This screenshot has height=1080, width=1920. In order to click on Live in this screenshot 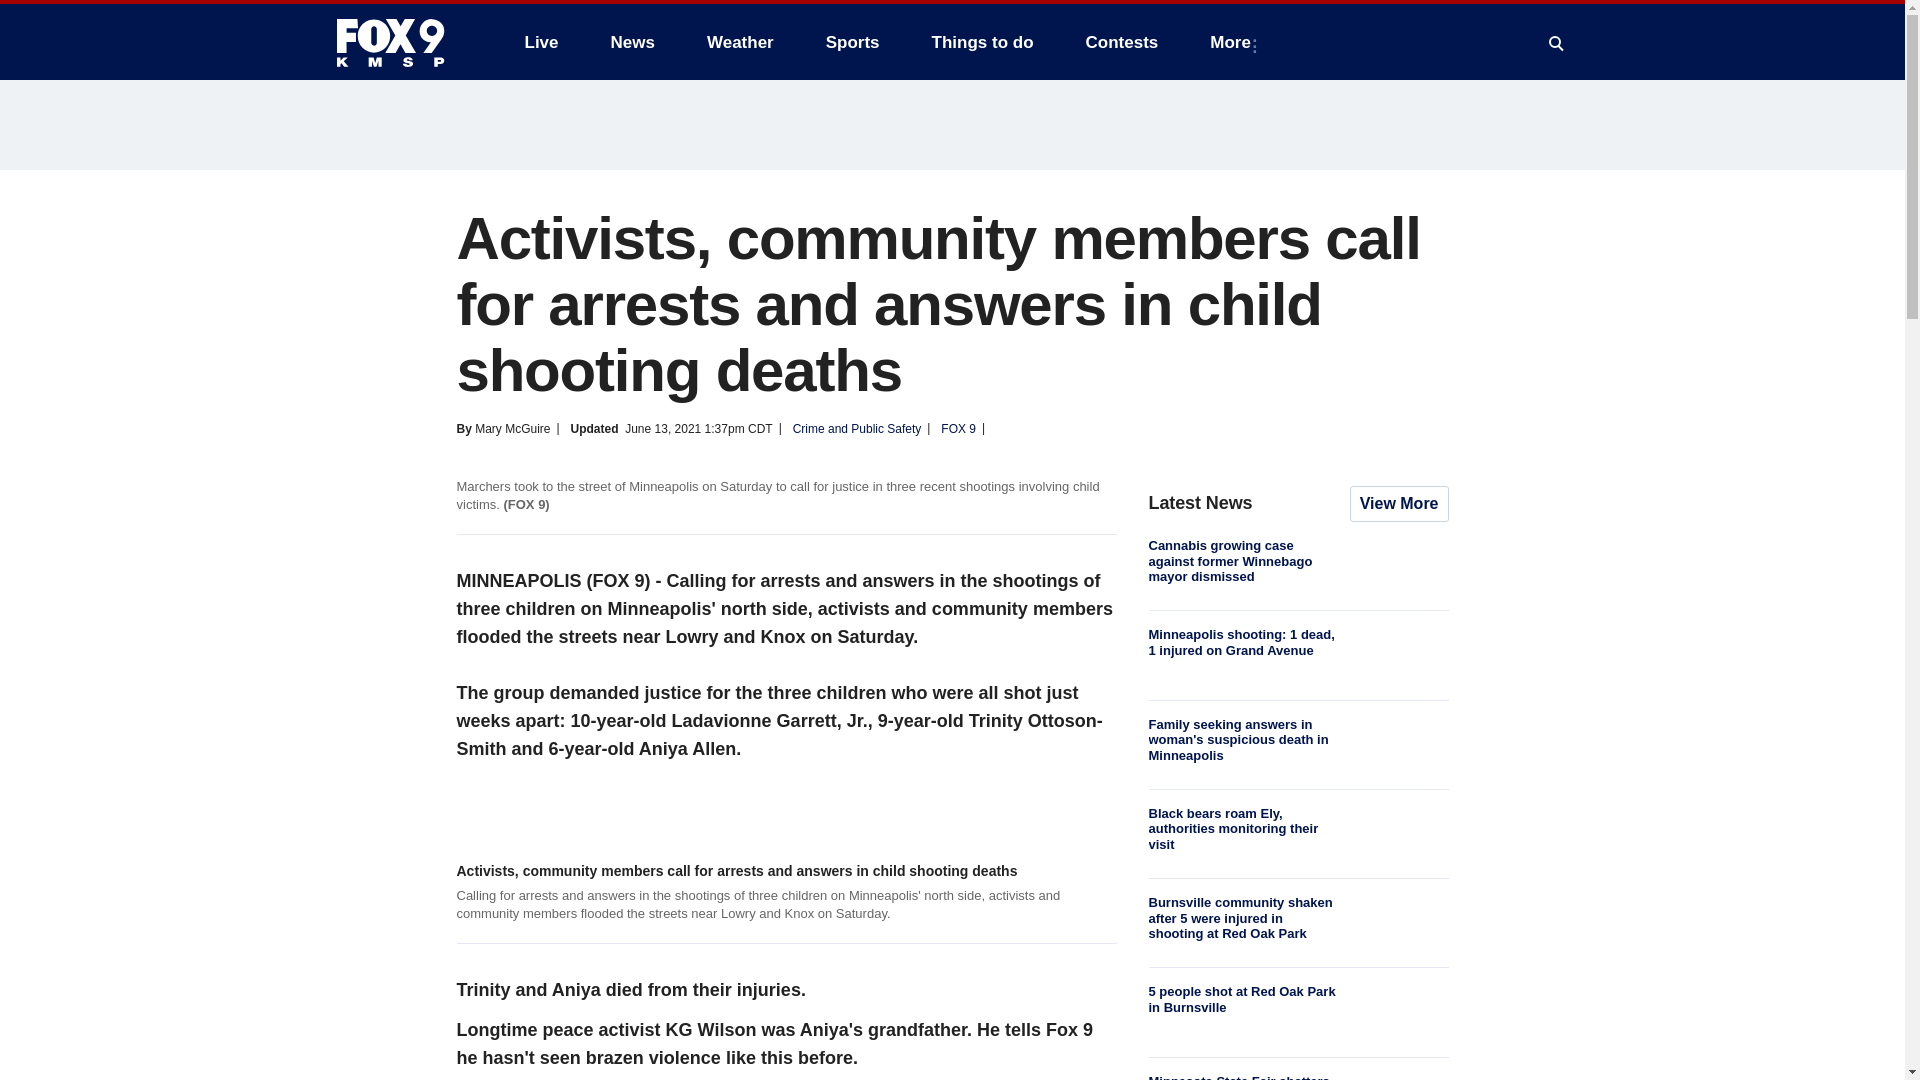, I will do `click(541, 42)`.